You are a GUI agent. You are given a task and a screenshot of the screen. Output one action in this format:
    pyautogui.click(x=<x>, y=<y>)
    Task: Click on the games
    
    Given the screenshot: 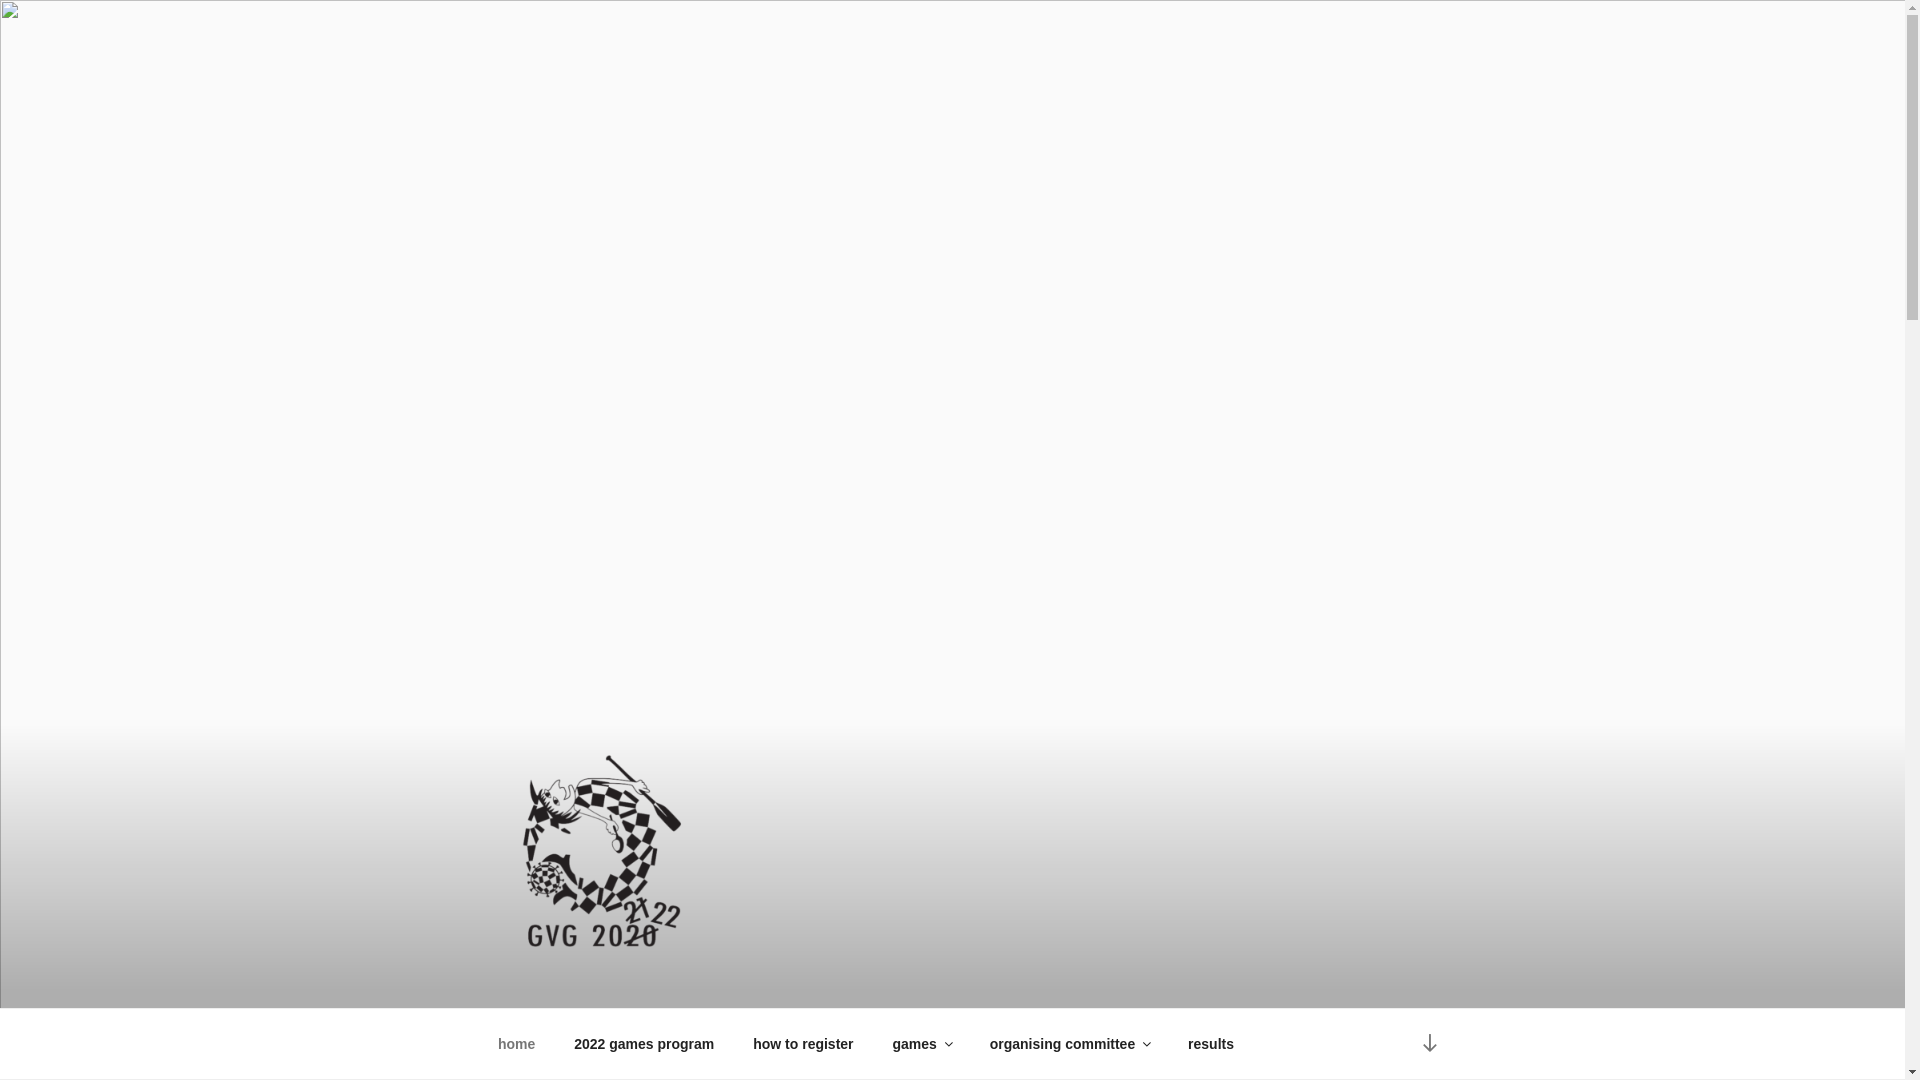 What is the action you would take?
    pyautogui.click(x=922, y=1044)
    